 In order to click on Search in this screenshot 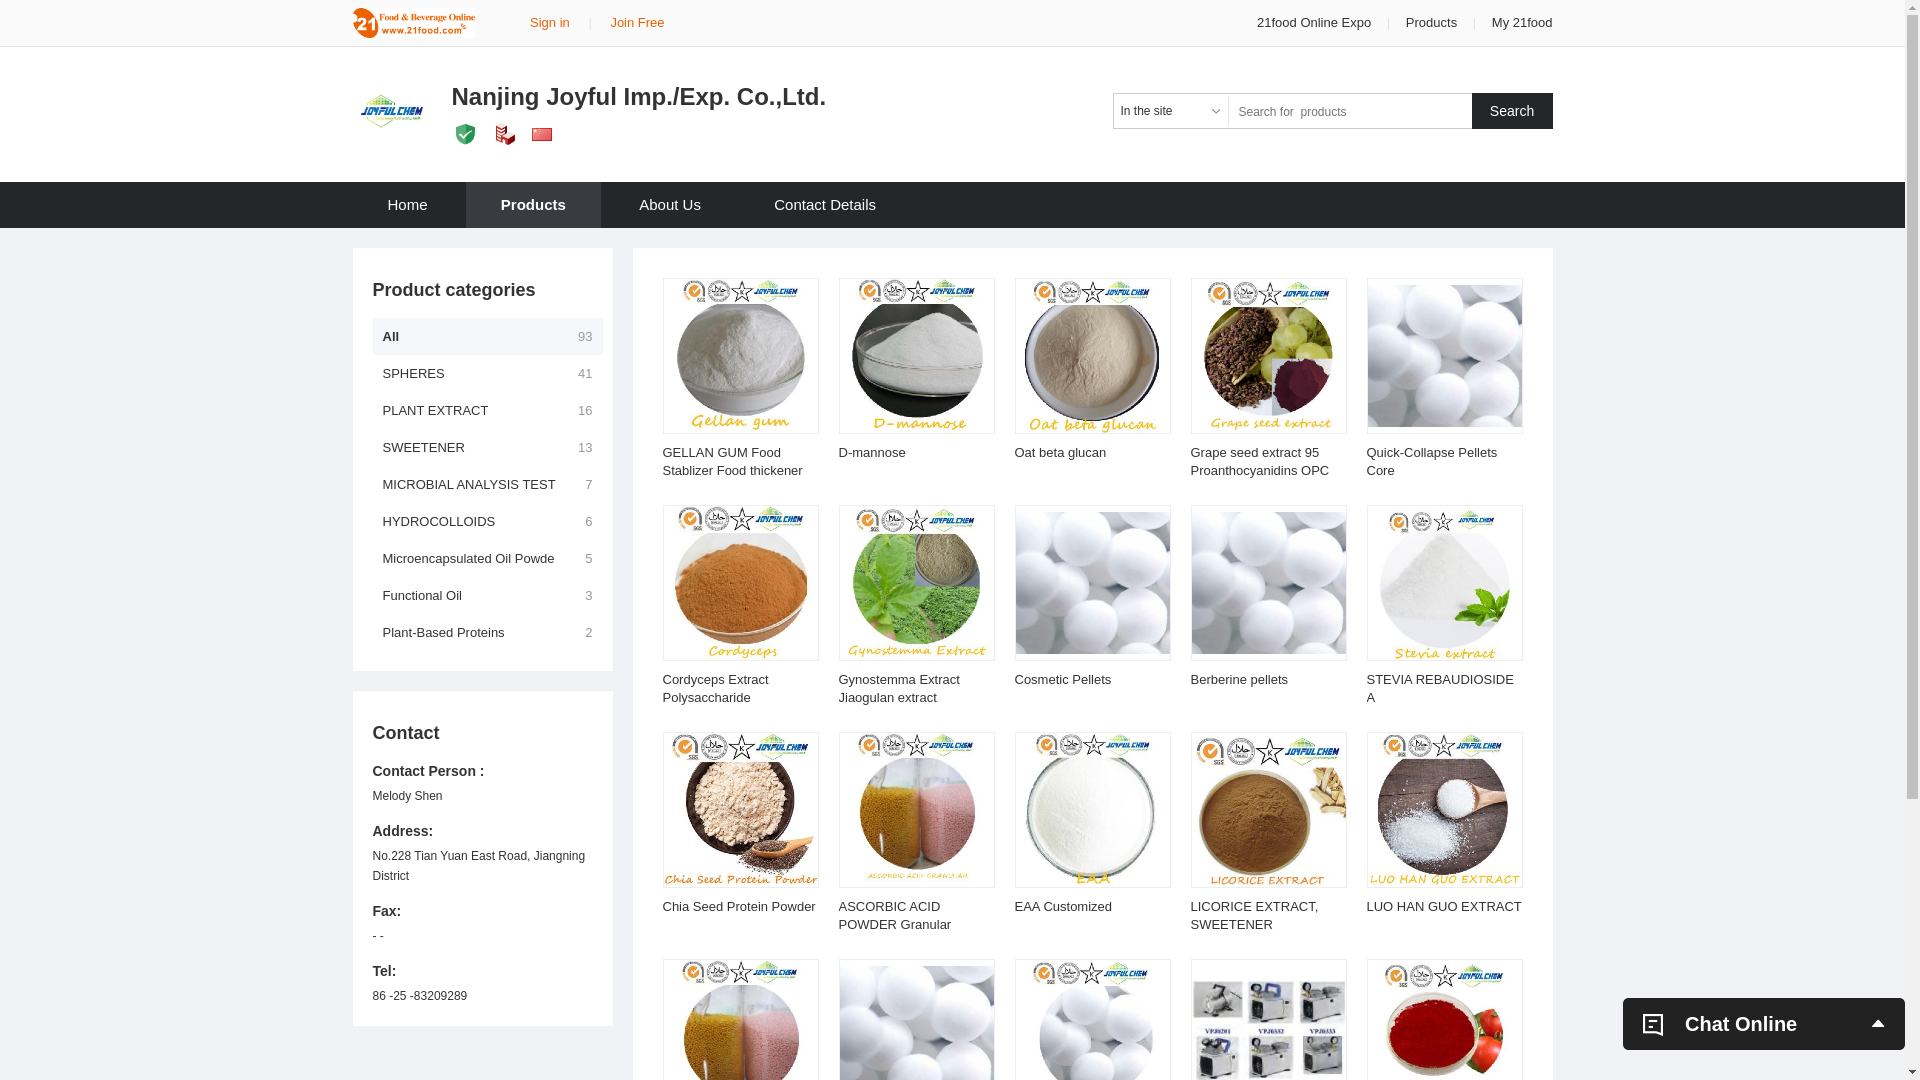, I will do `click(1512, 111)`.